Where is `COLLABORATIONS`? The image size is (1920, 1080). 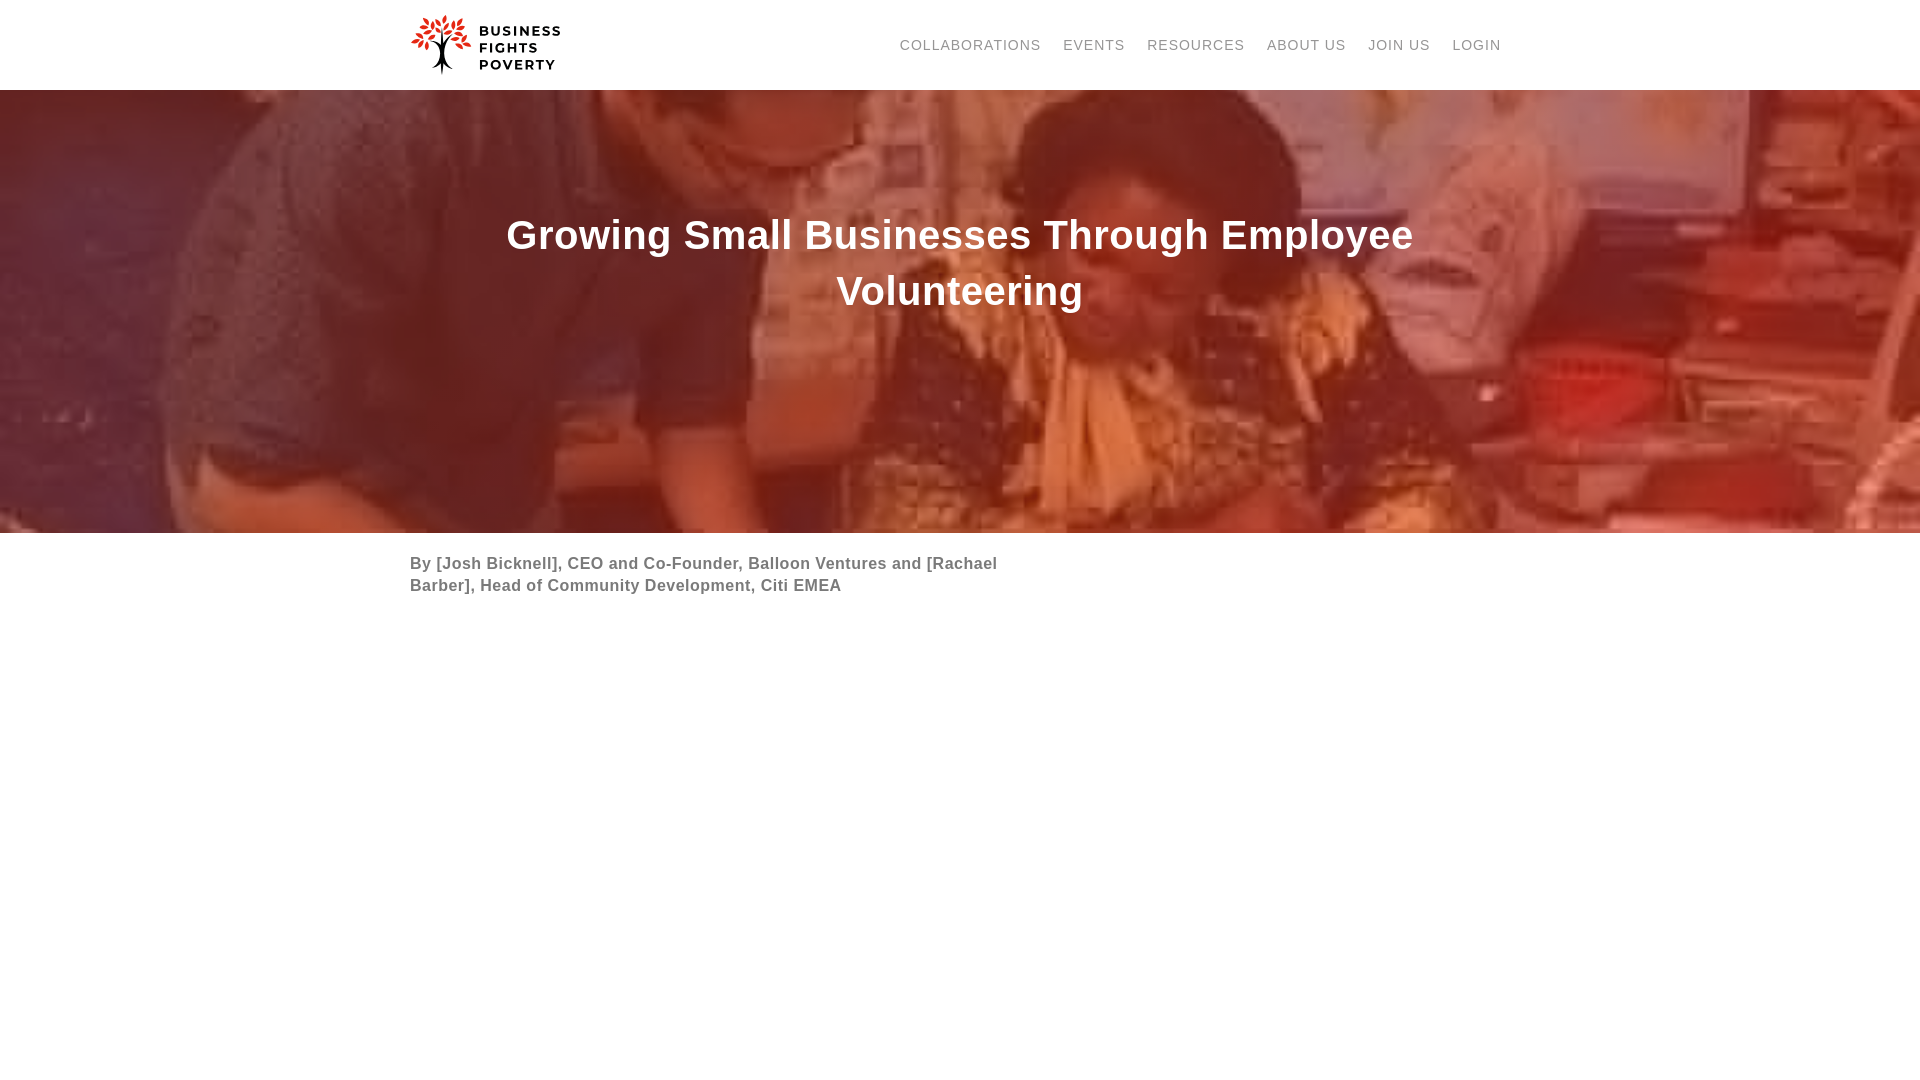 COLLABORATIONS is located at coordinates (970, 44).